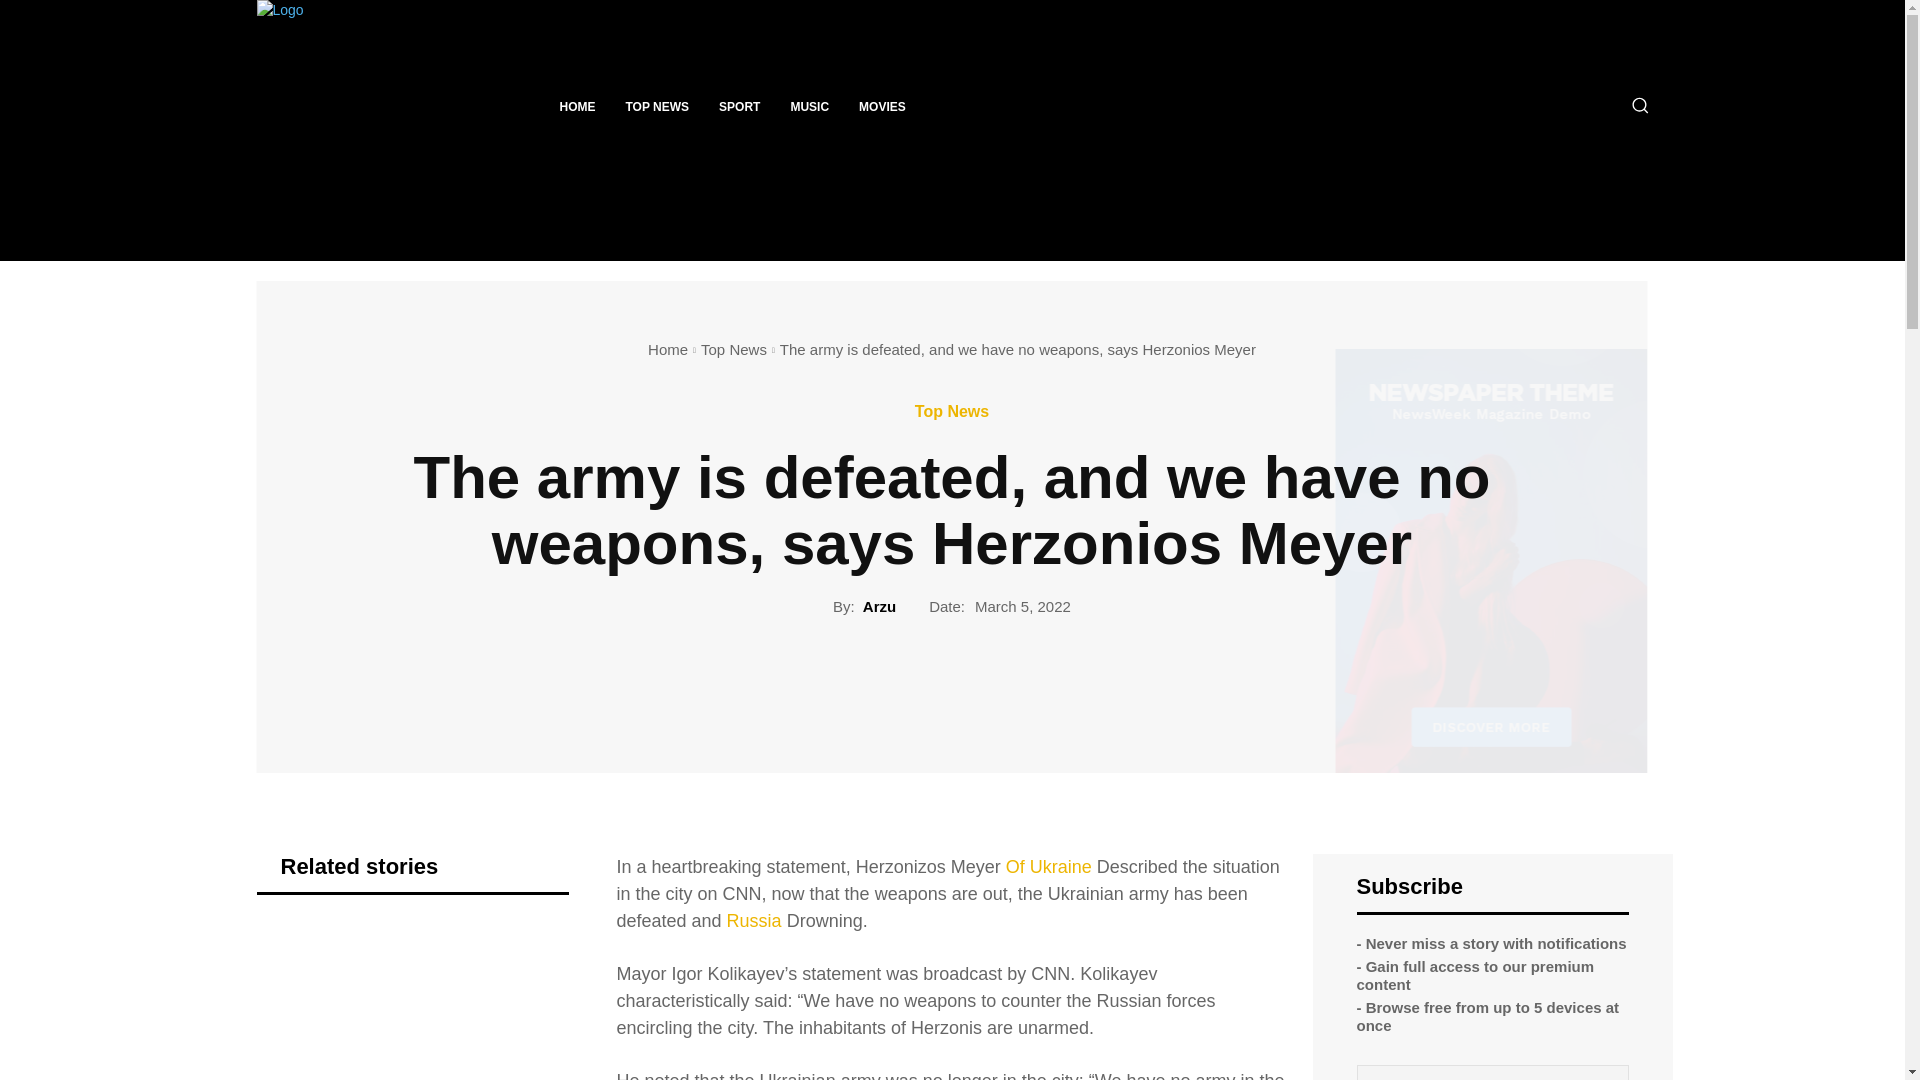  I want to click on SPORT, so click(740, 106).